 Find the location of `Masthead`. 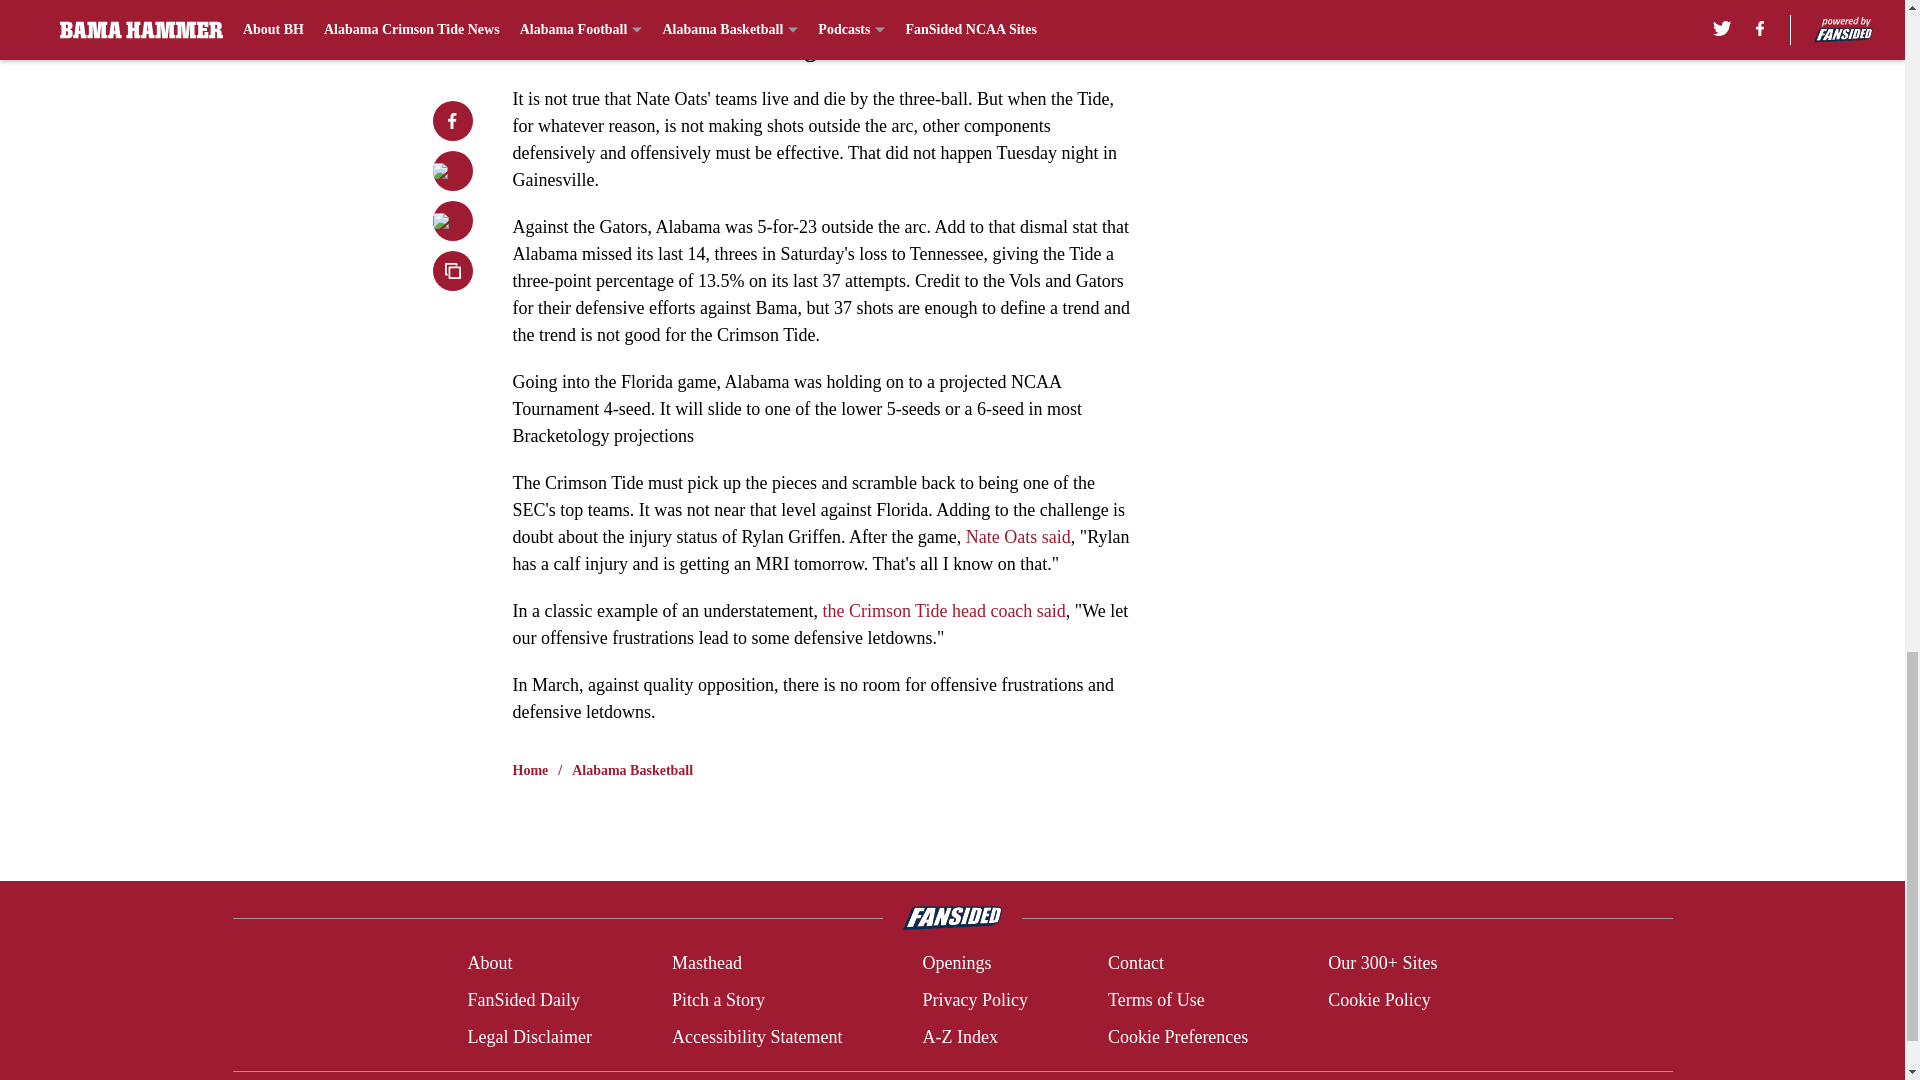

Masthead is located at coordinates (706, 964).